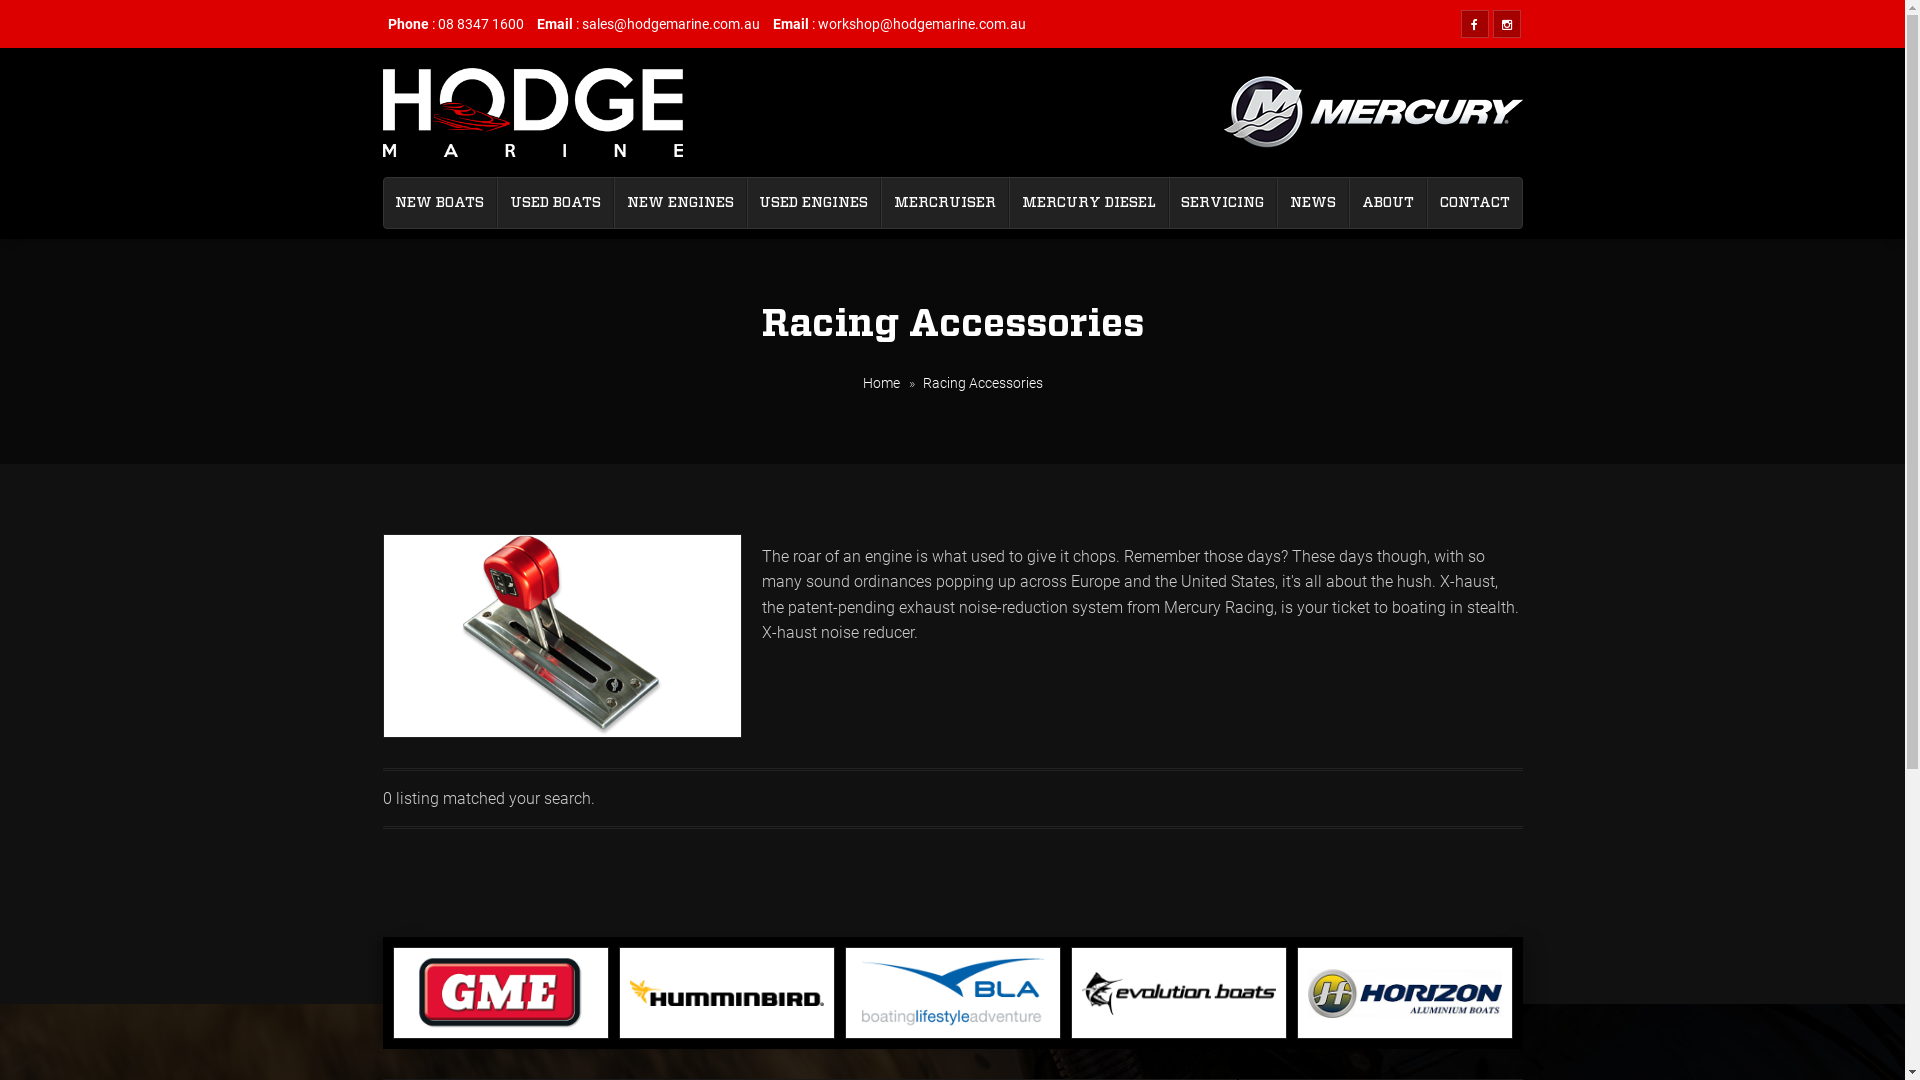 The height and width of the screenshot is (1080, 1920). What do you see at coordinates (680, 203) in the screenshot?
I see `NEW ENGINES` at bounding box center [680, 203].